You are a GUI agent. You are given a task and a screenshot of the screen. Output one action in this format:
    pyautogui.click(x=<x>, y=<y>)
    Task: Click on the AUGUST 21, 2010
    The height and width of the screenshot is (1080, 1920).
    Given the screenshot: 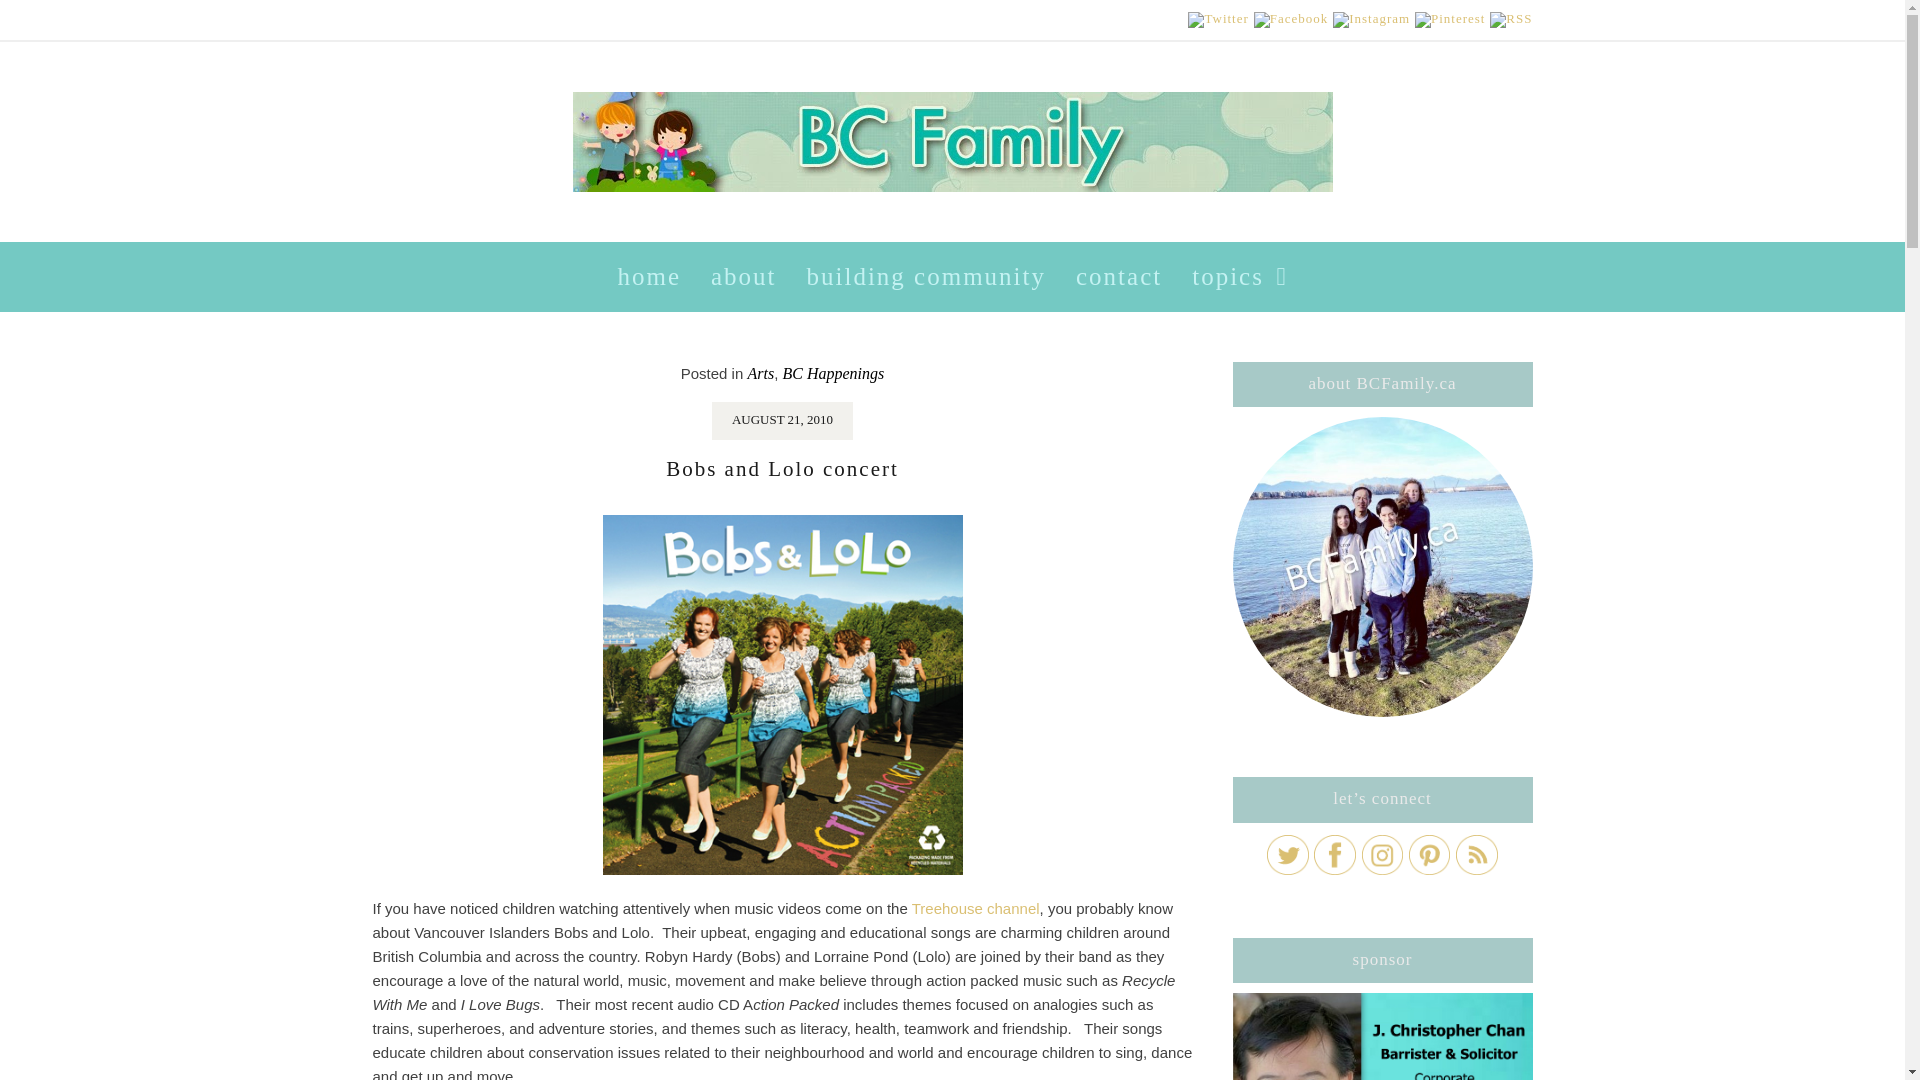 What is the action you would take?
    pyautogui.click(x=782, y=418)
    